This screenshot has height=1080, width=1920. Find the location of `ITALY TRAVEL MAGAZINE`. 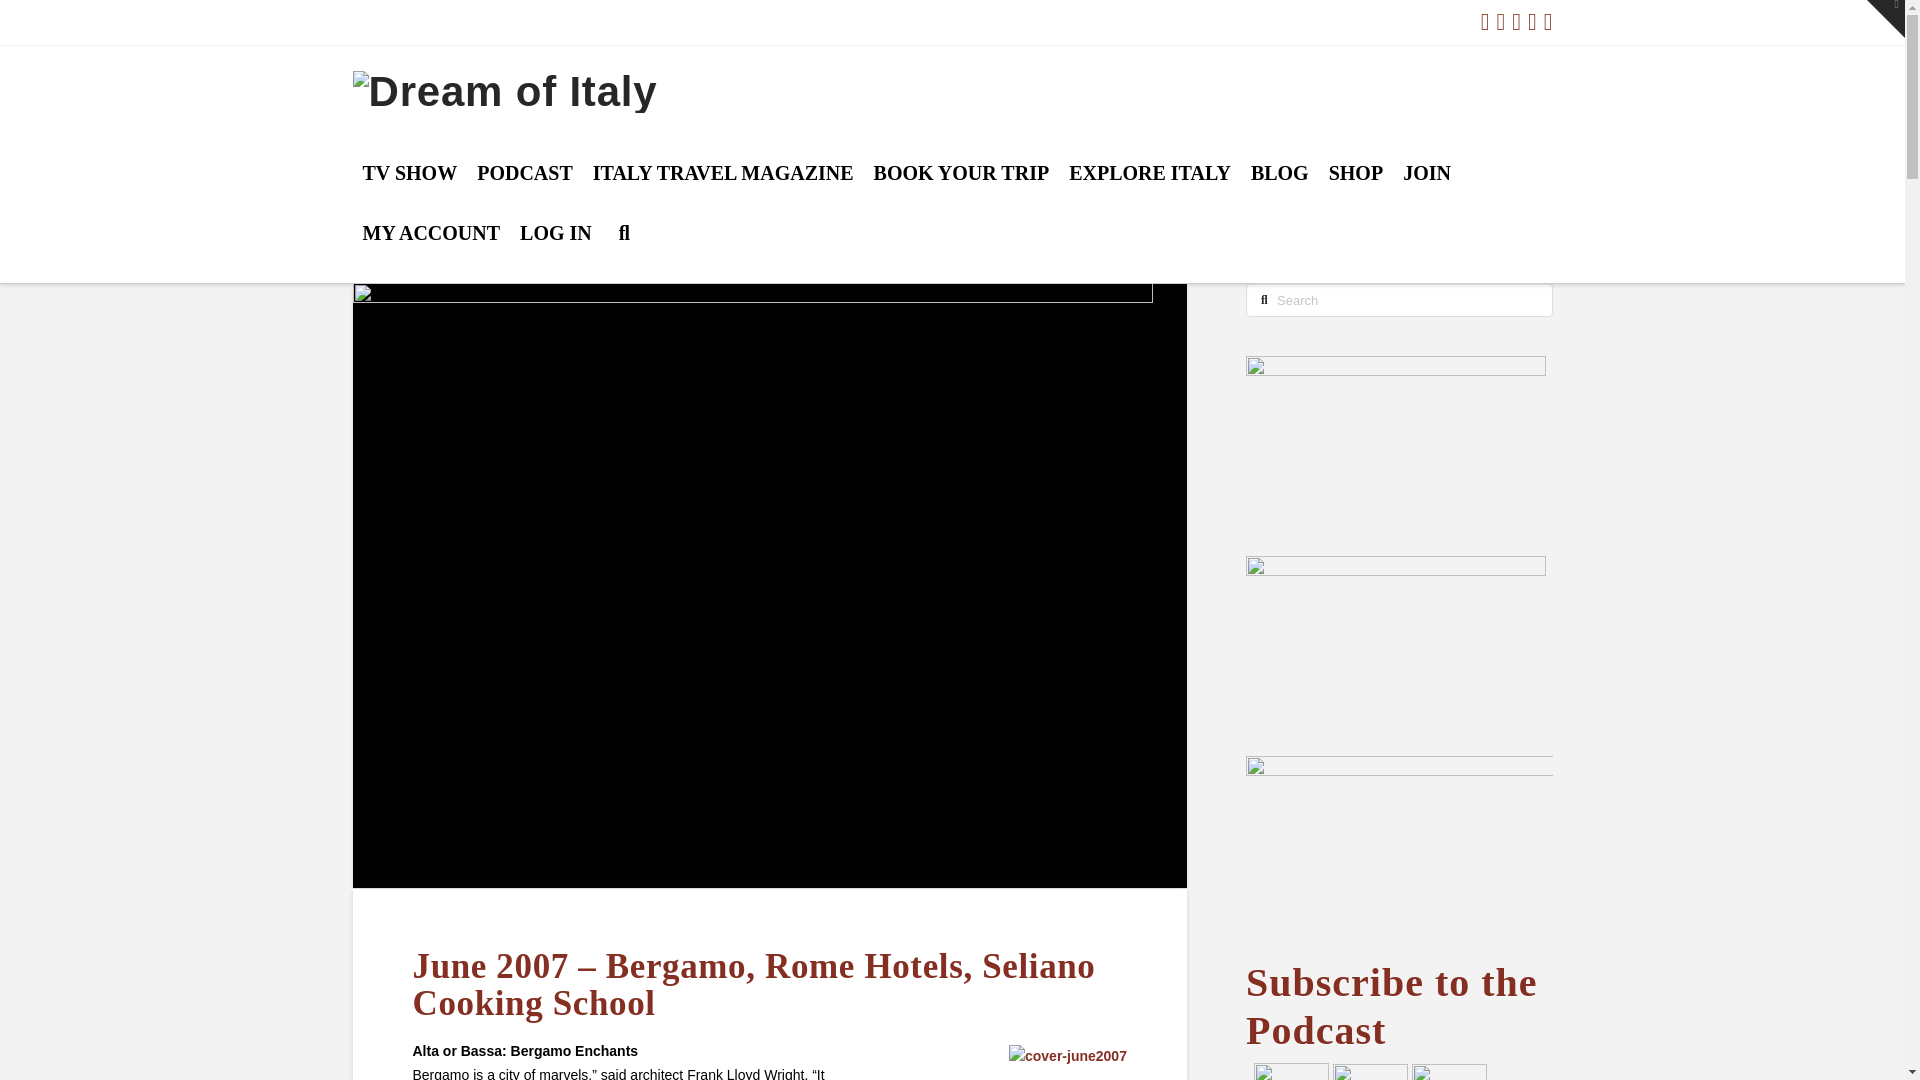

ITALY TRAVEL MAGAZINE is located at coordinates (724, 192).